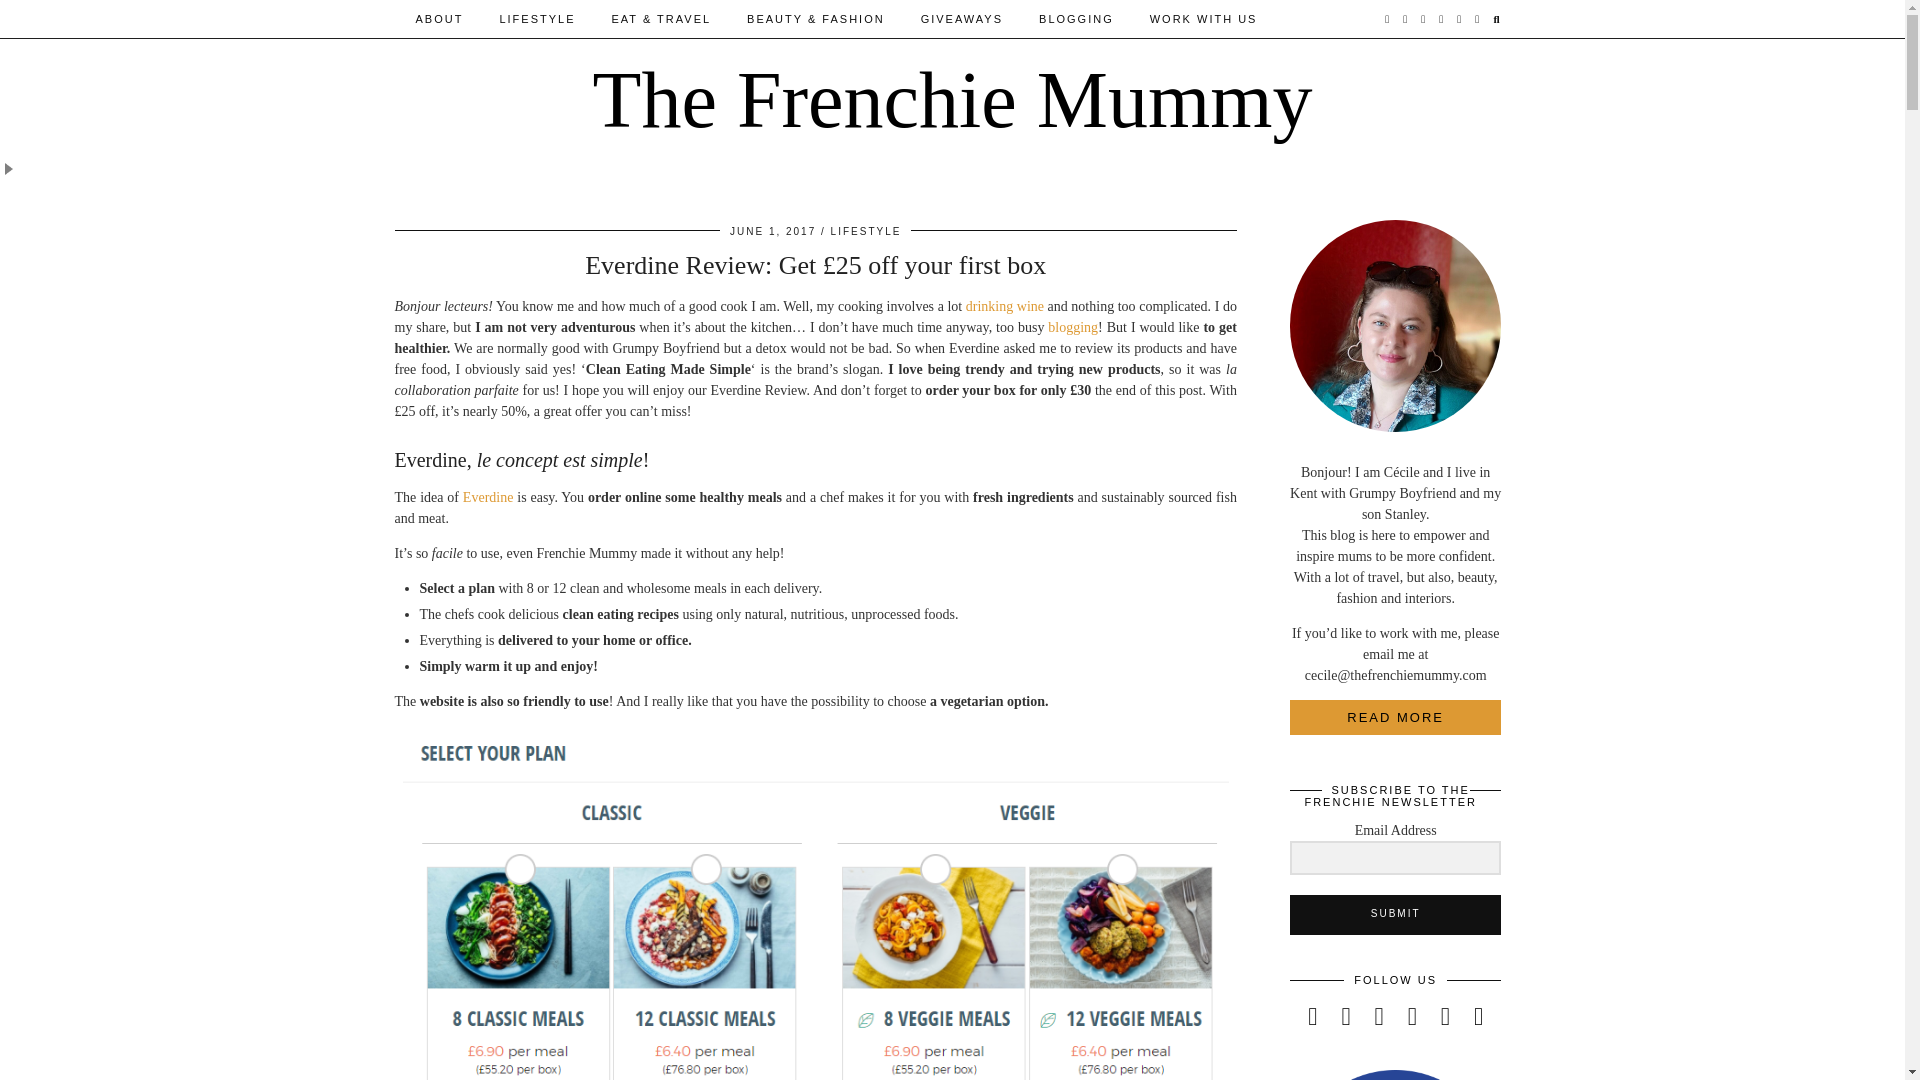  Describe the element at coordinates (962, 18) in the screenshot. I see `GIVEAWAYS` at that location.